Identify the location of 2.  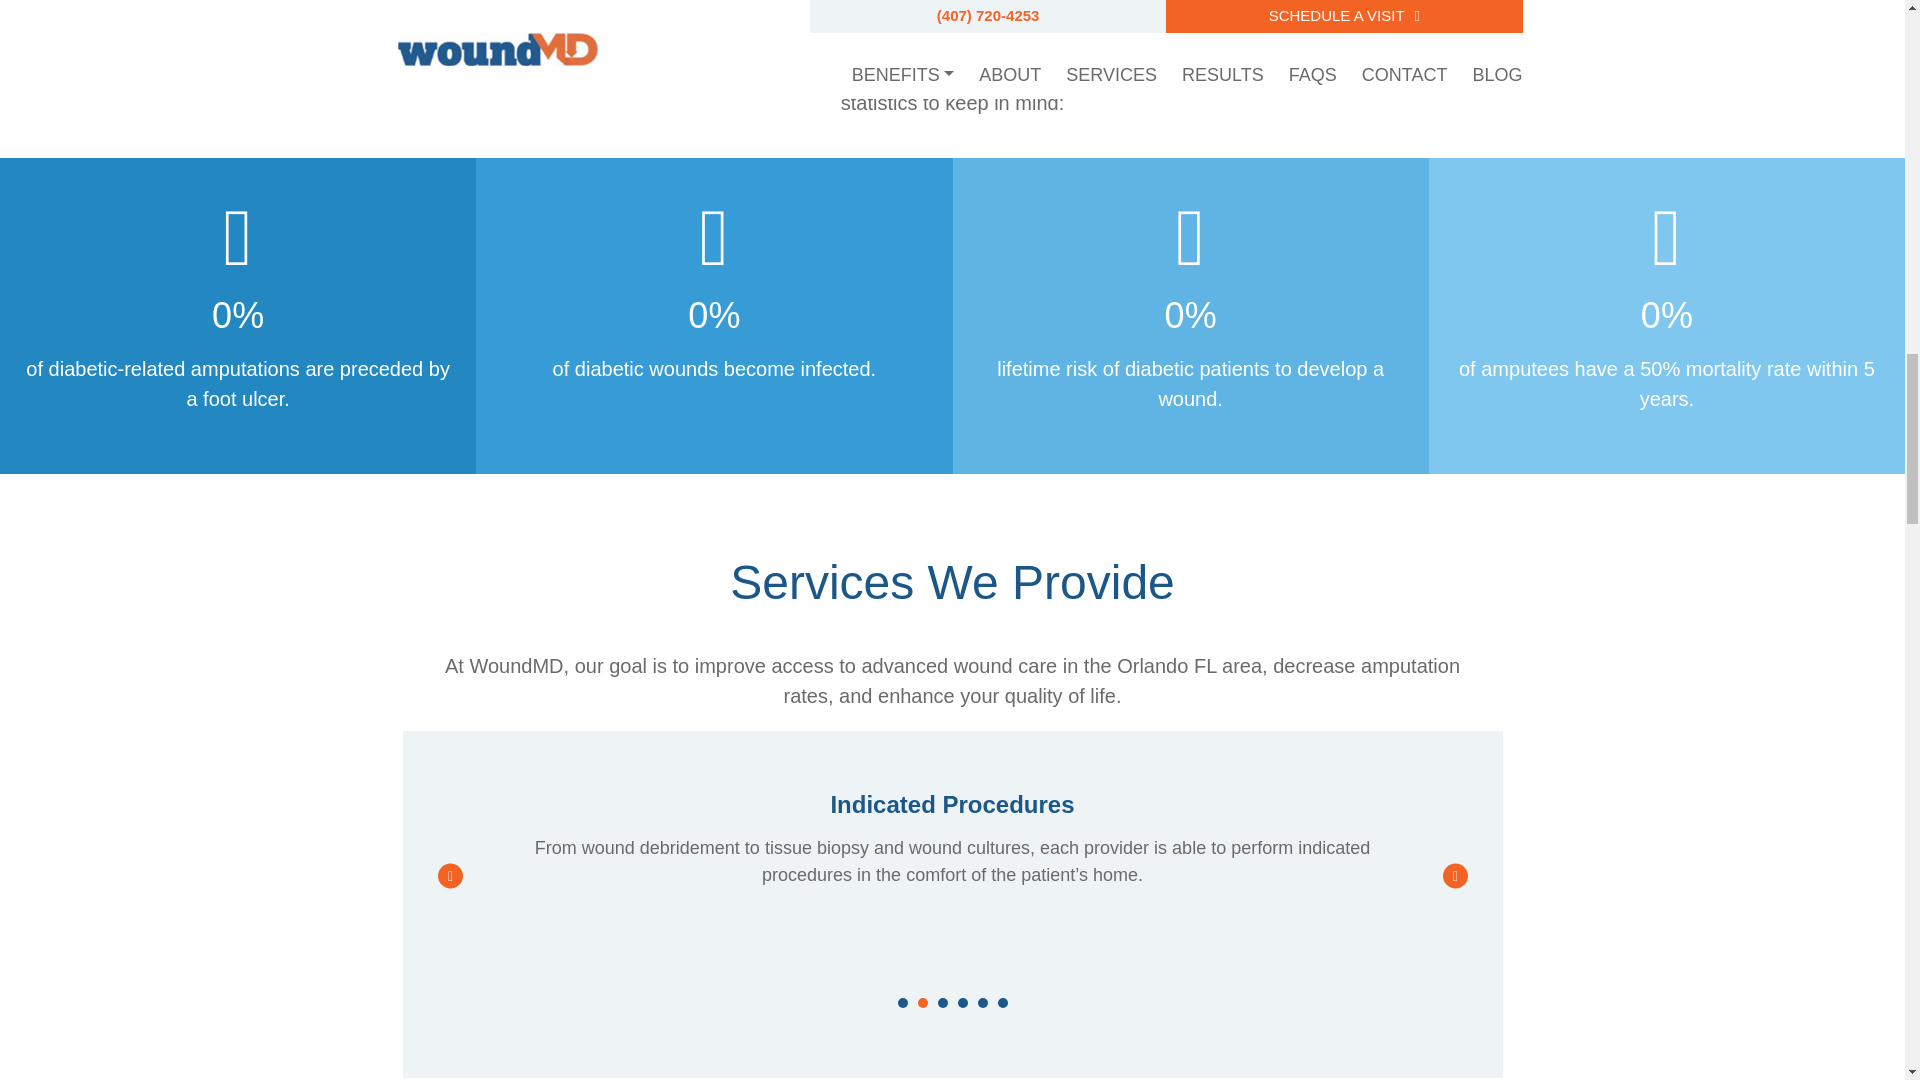
(922, 1002).